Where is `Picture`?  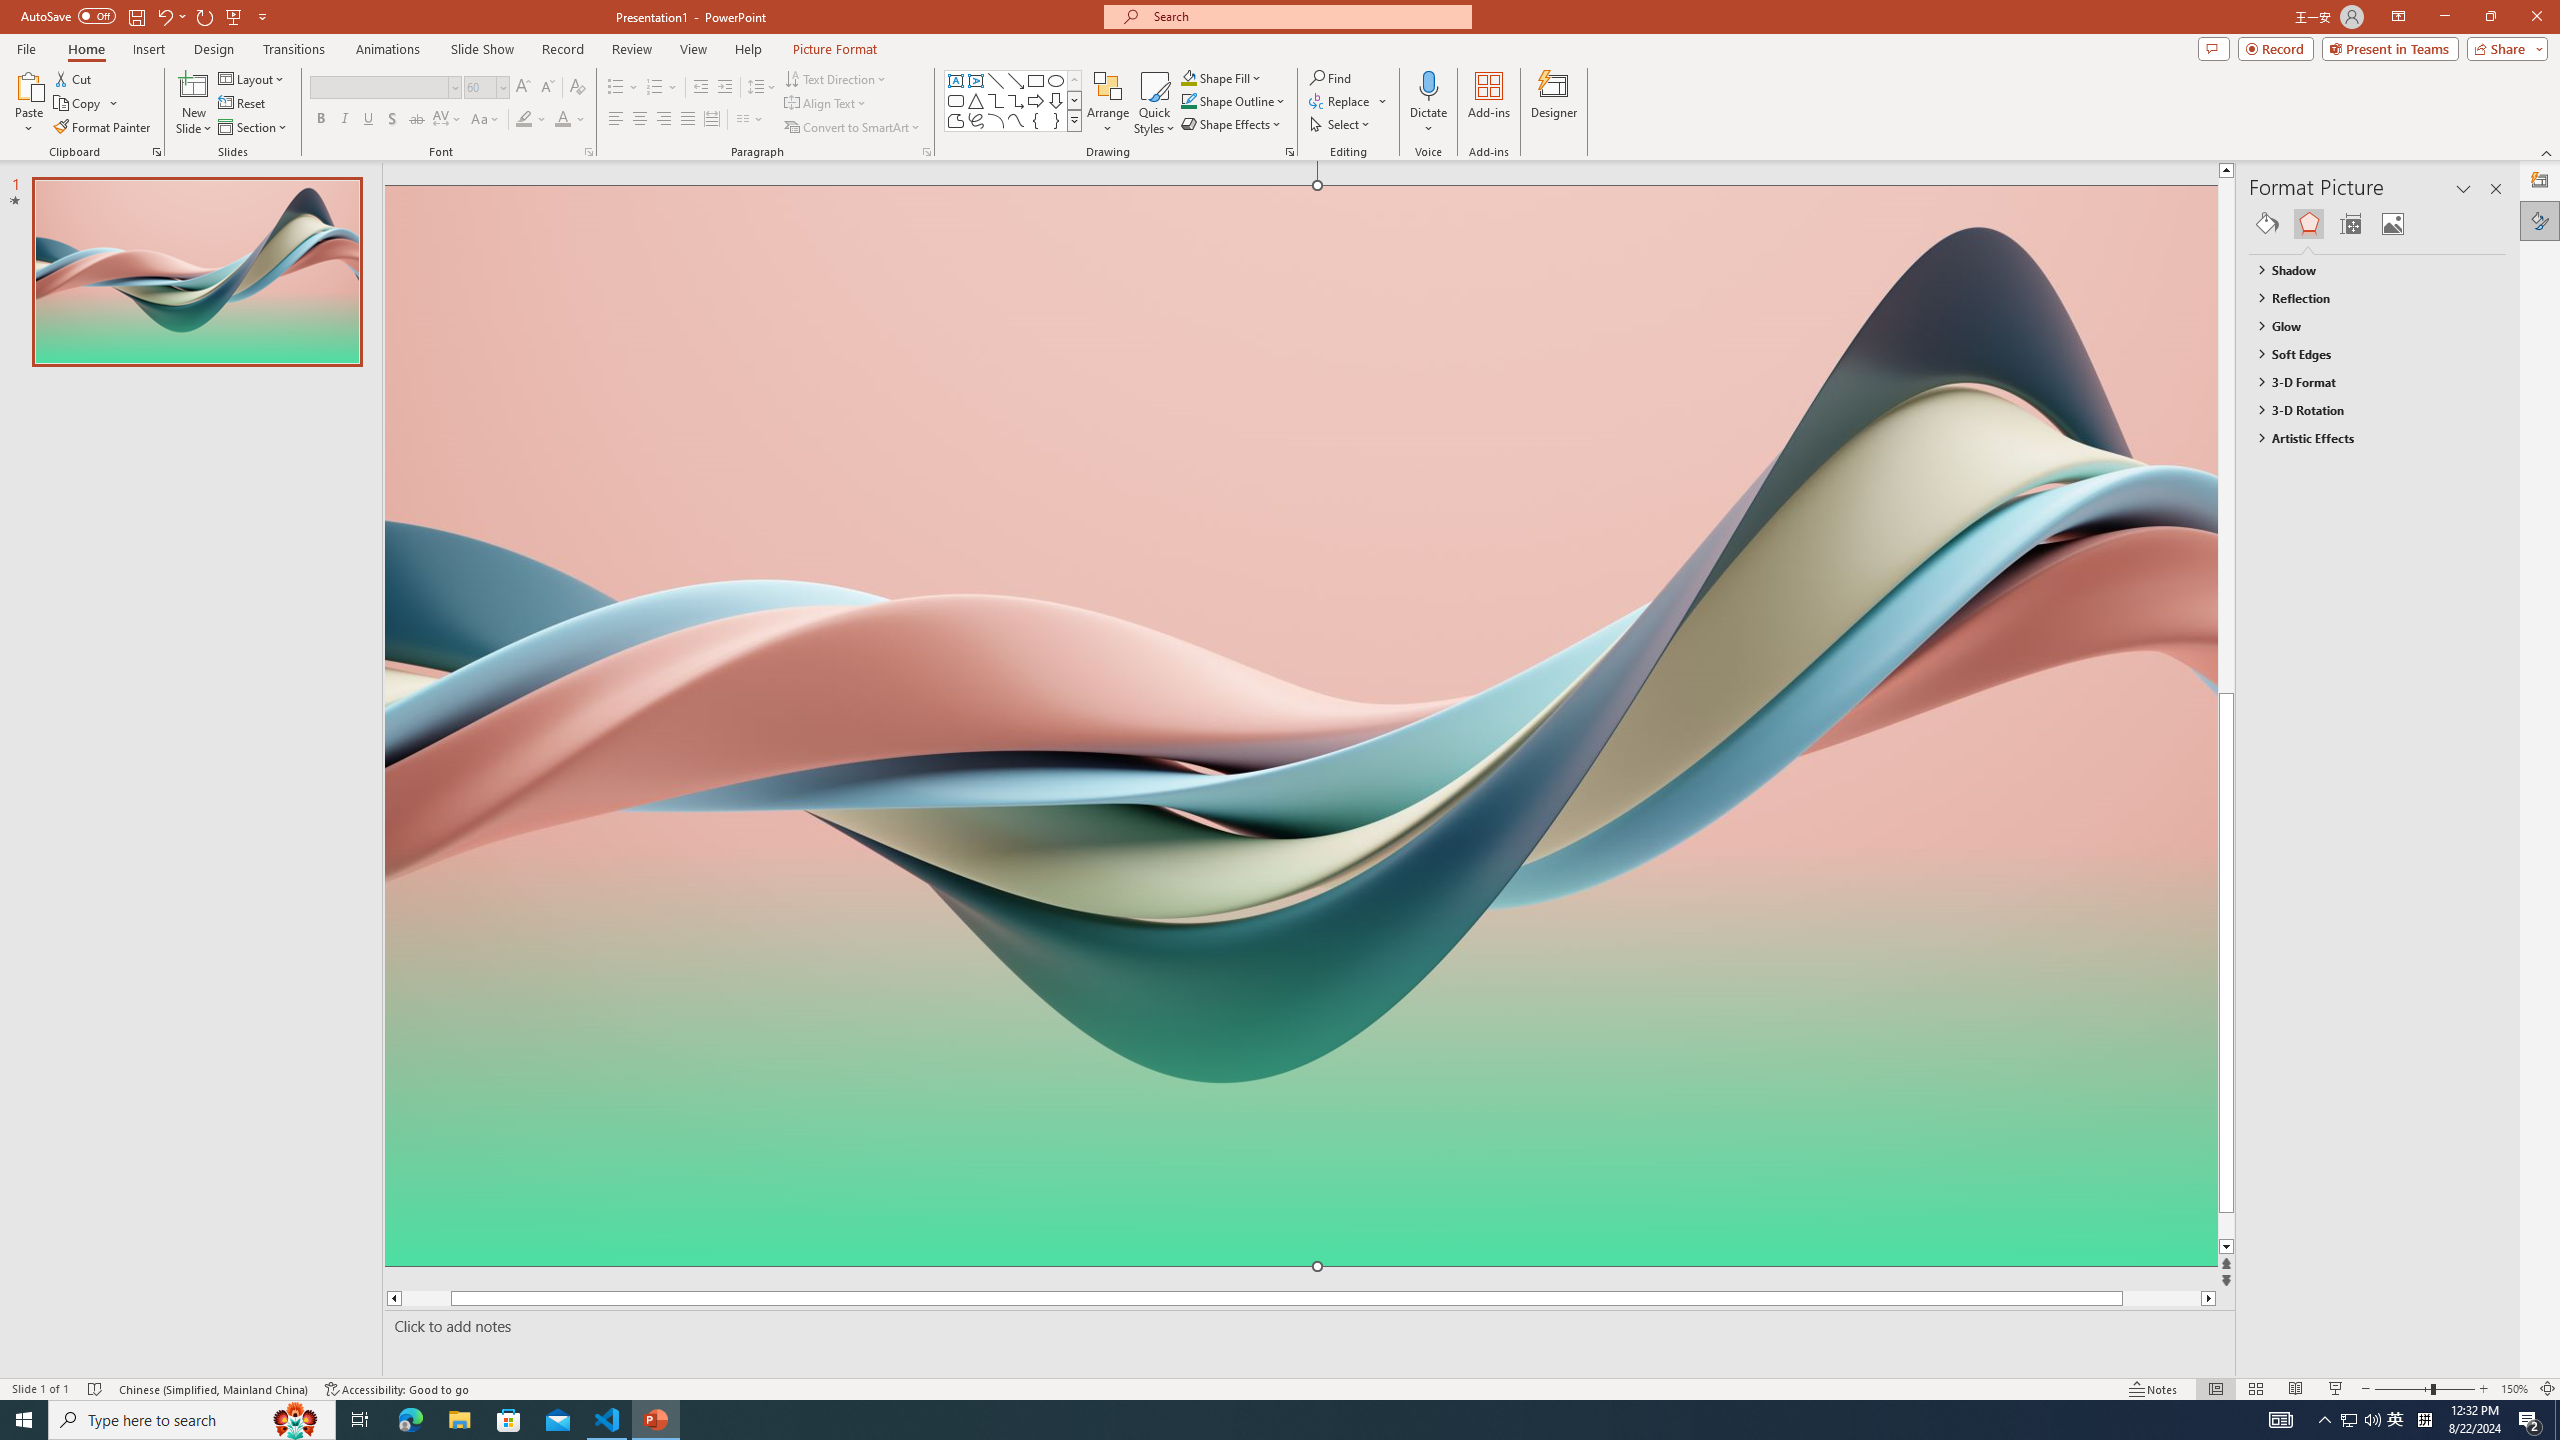
Picture is located at coordinates (2393, 224).